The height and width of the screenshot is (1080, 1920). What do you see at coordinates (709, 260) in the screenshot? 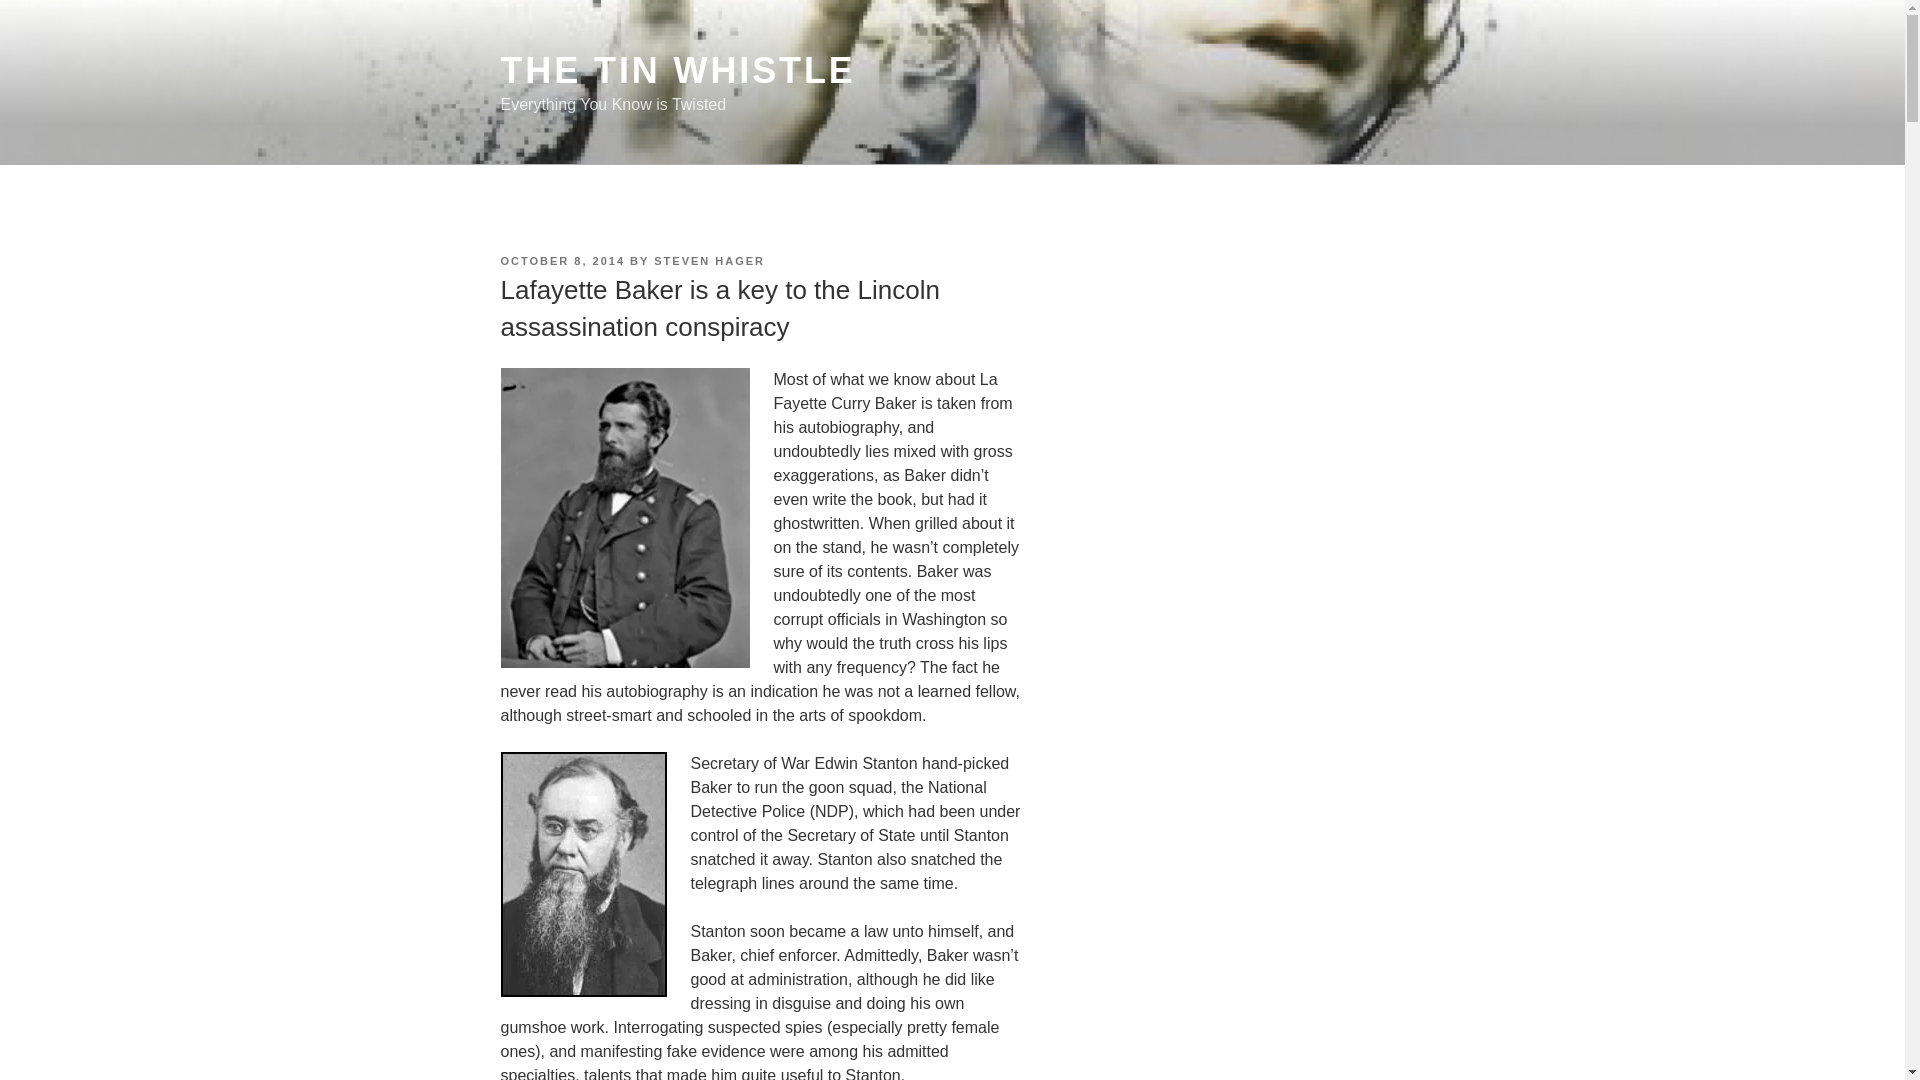
I see `STEVEN HAGER` at bounding box center [709, 260].